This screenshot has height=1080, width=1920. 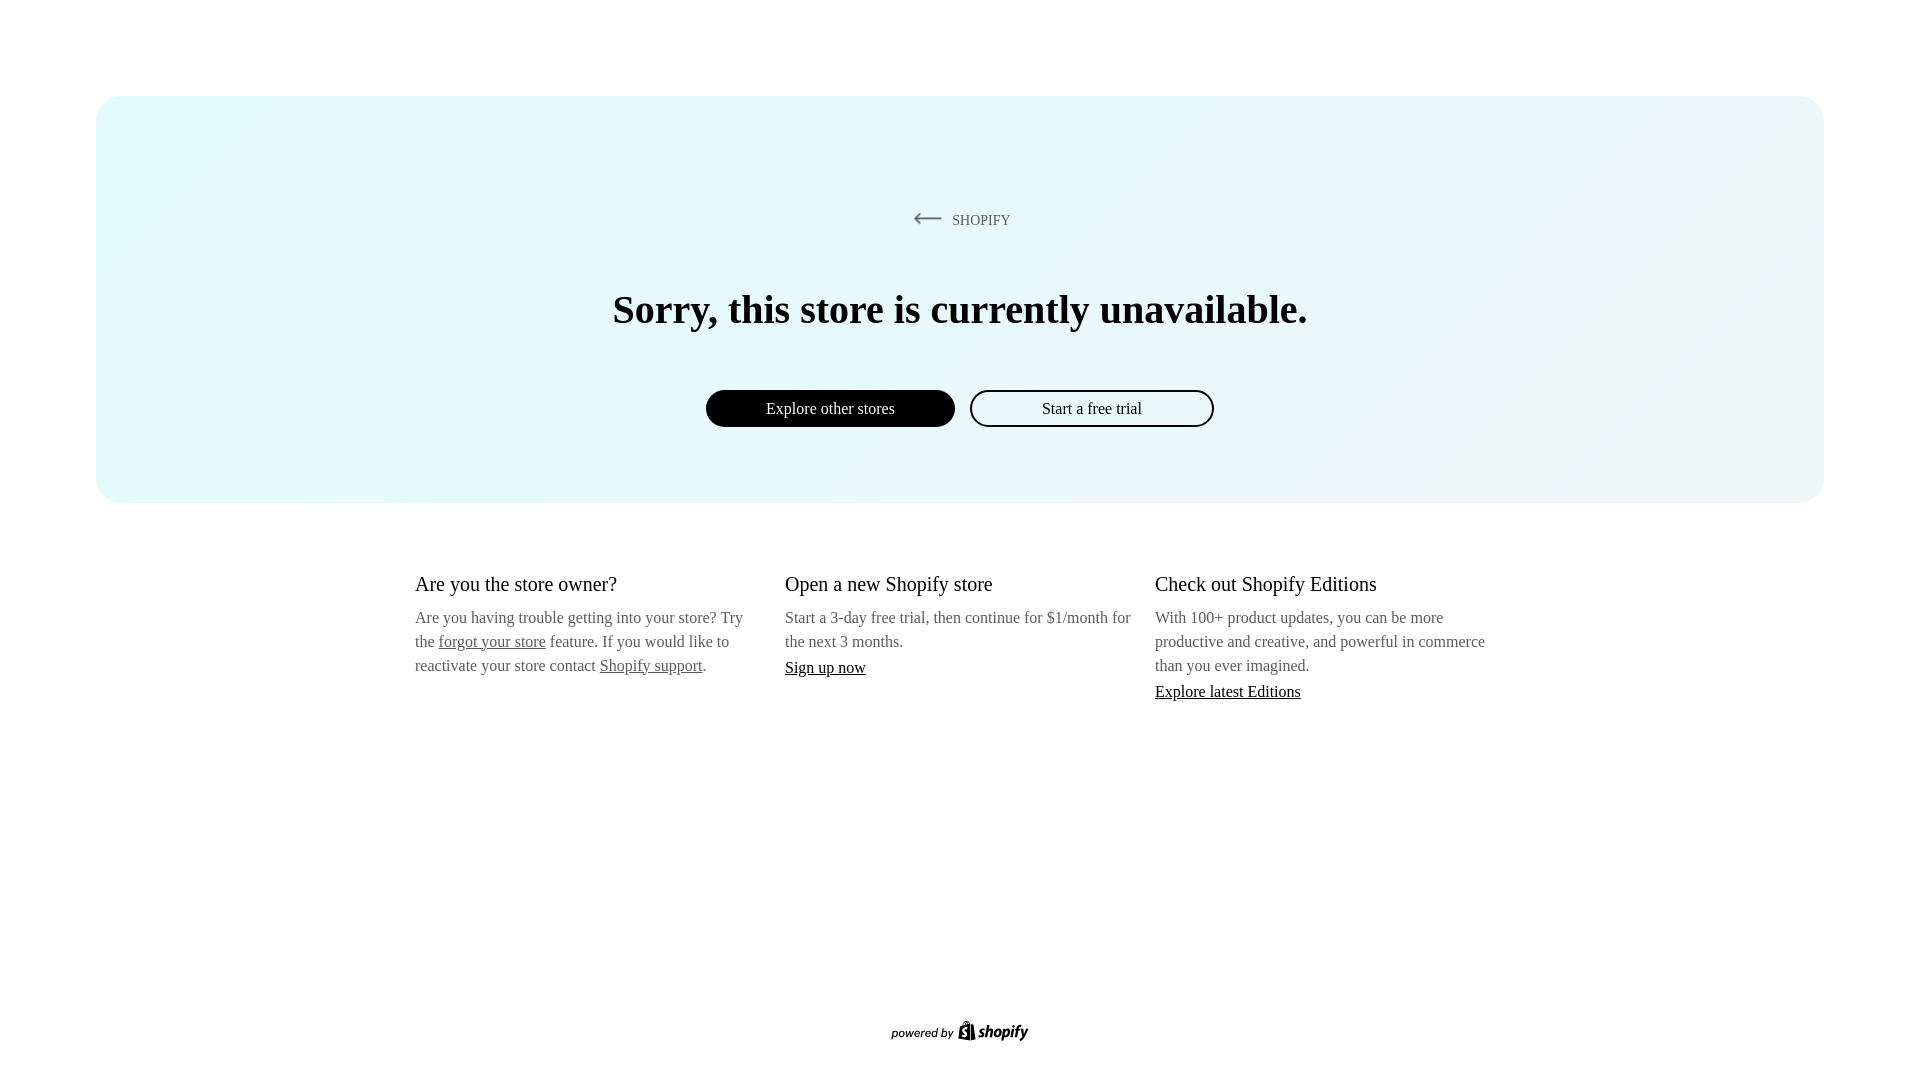 What do you see at coordinates (1091, 408) in the screenshot?
I see `Start a free trial` at bounding box center [1091, 408].